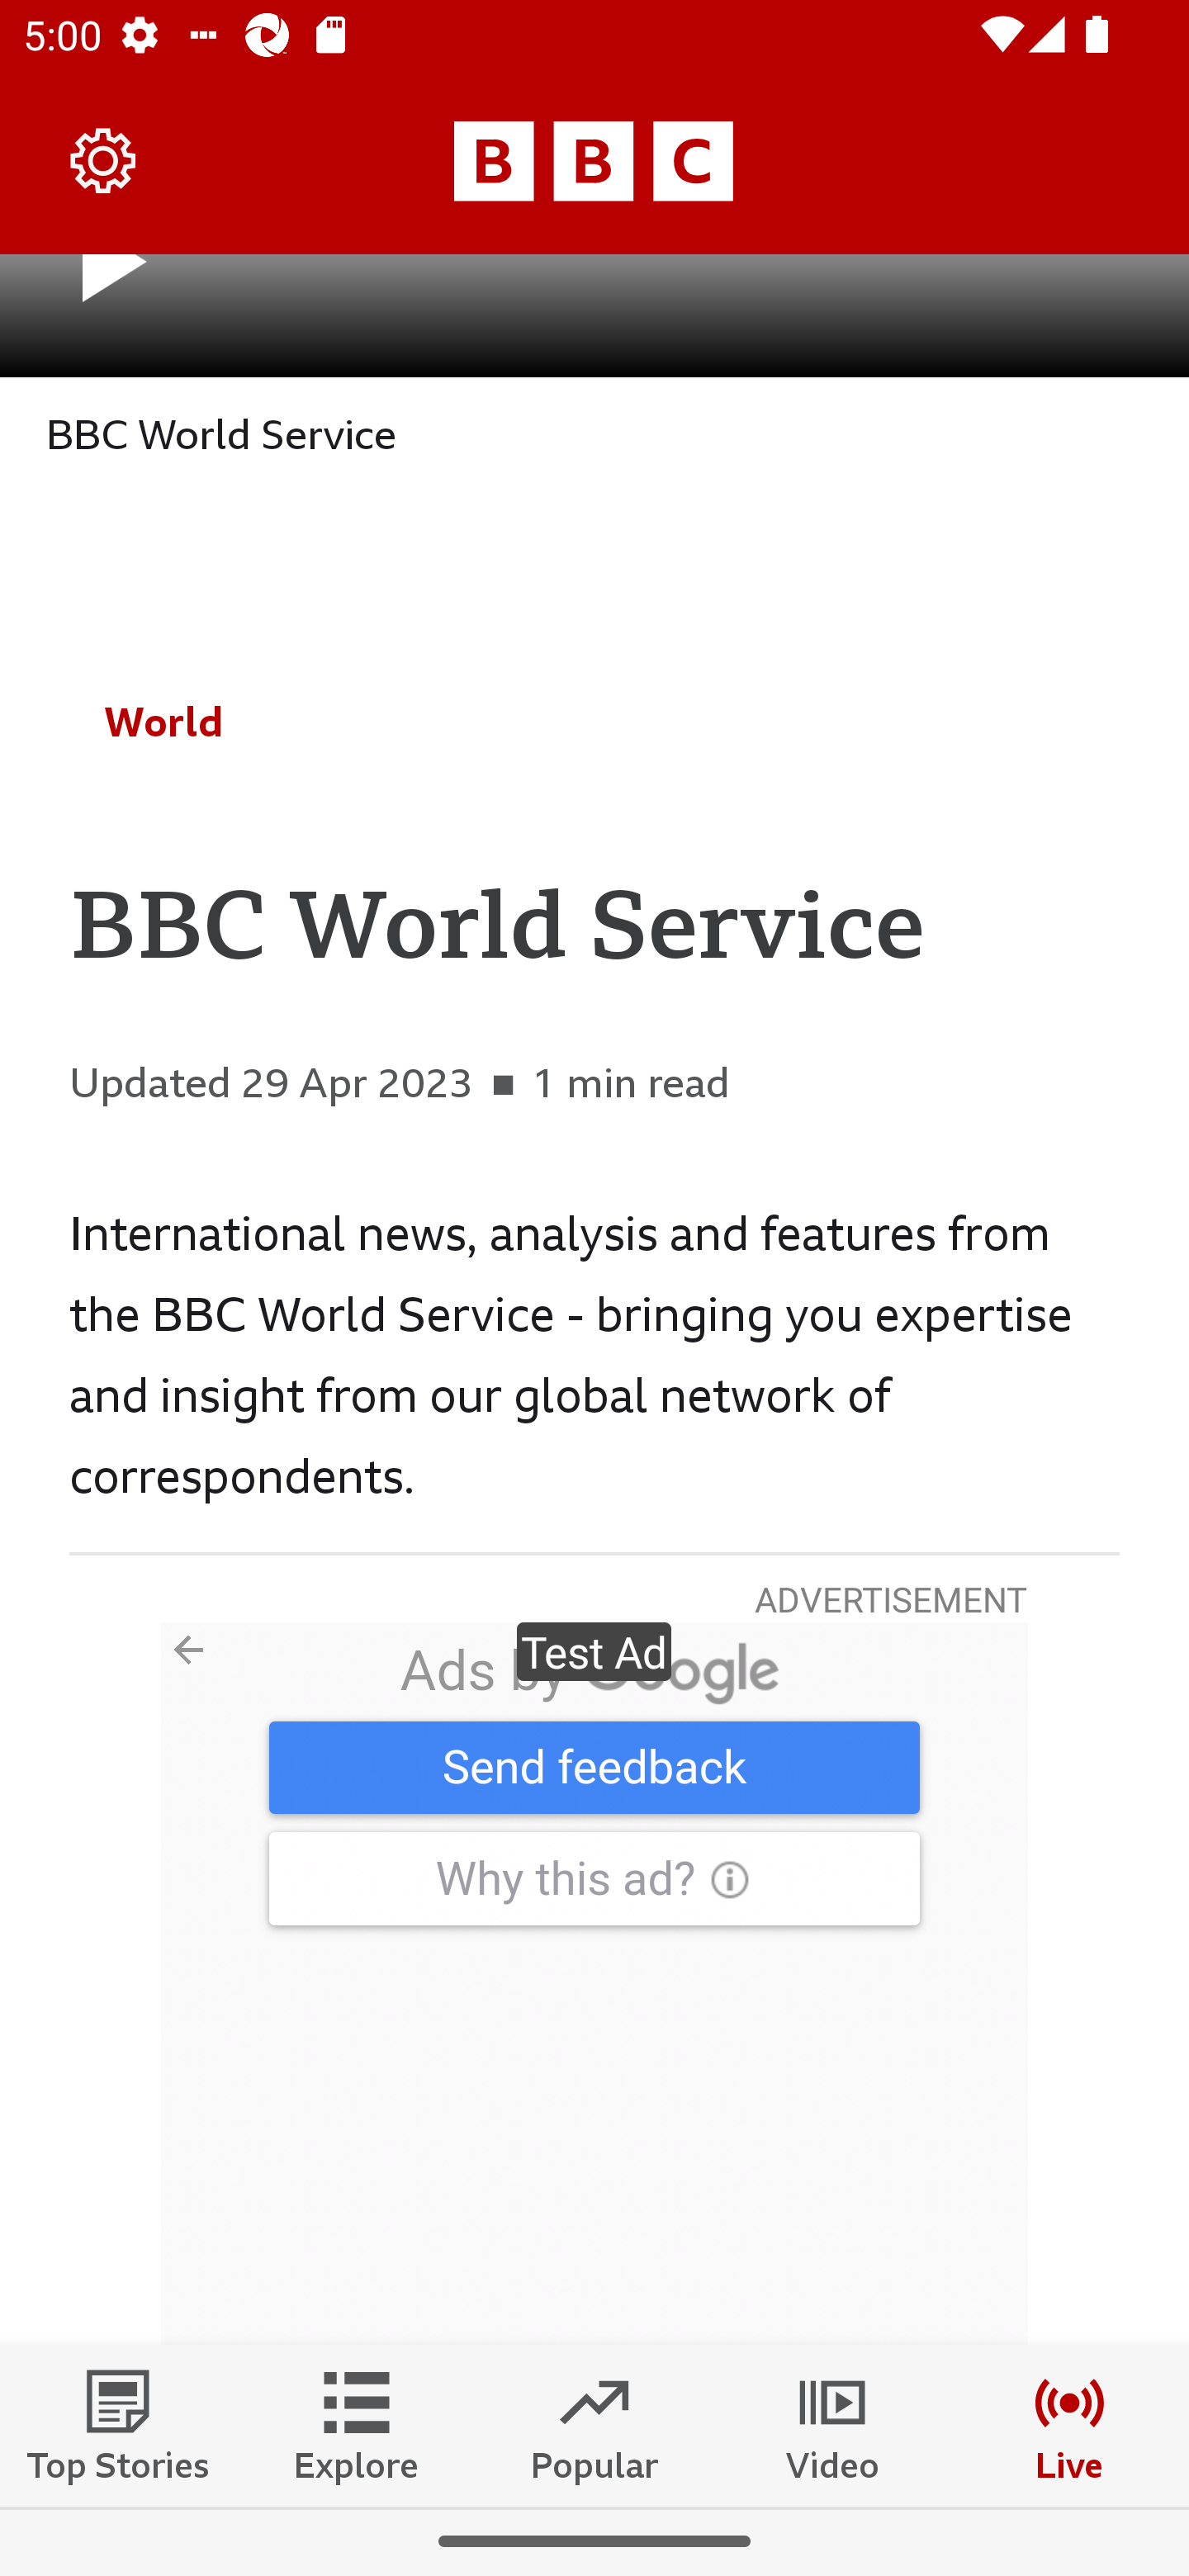 The height and width of the screenshot is (2576, 1189). I want to click on World, so click(163, 721).